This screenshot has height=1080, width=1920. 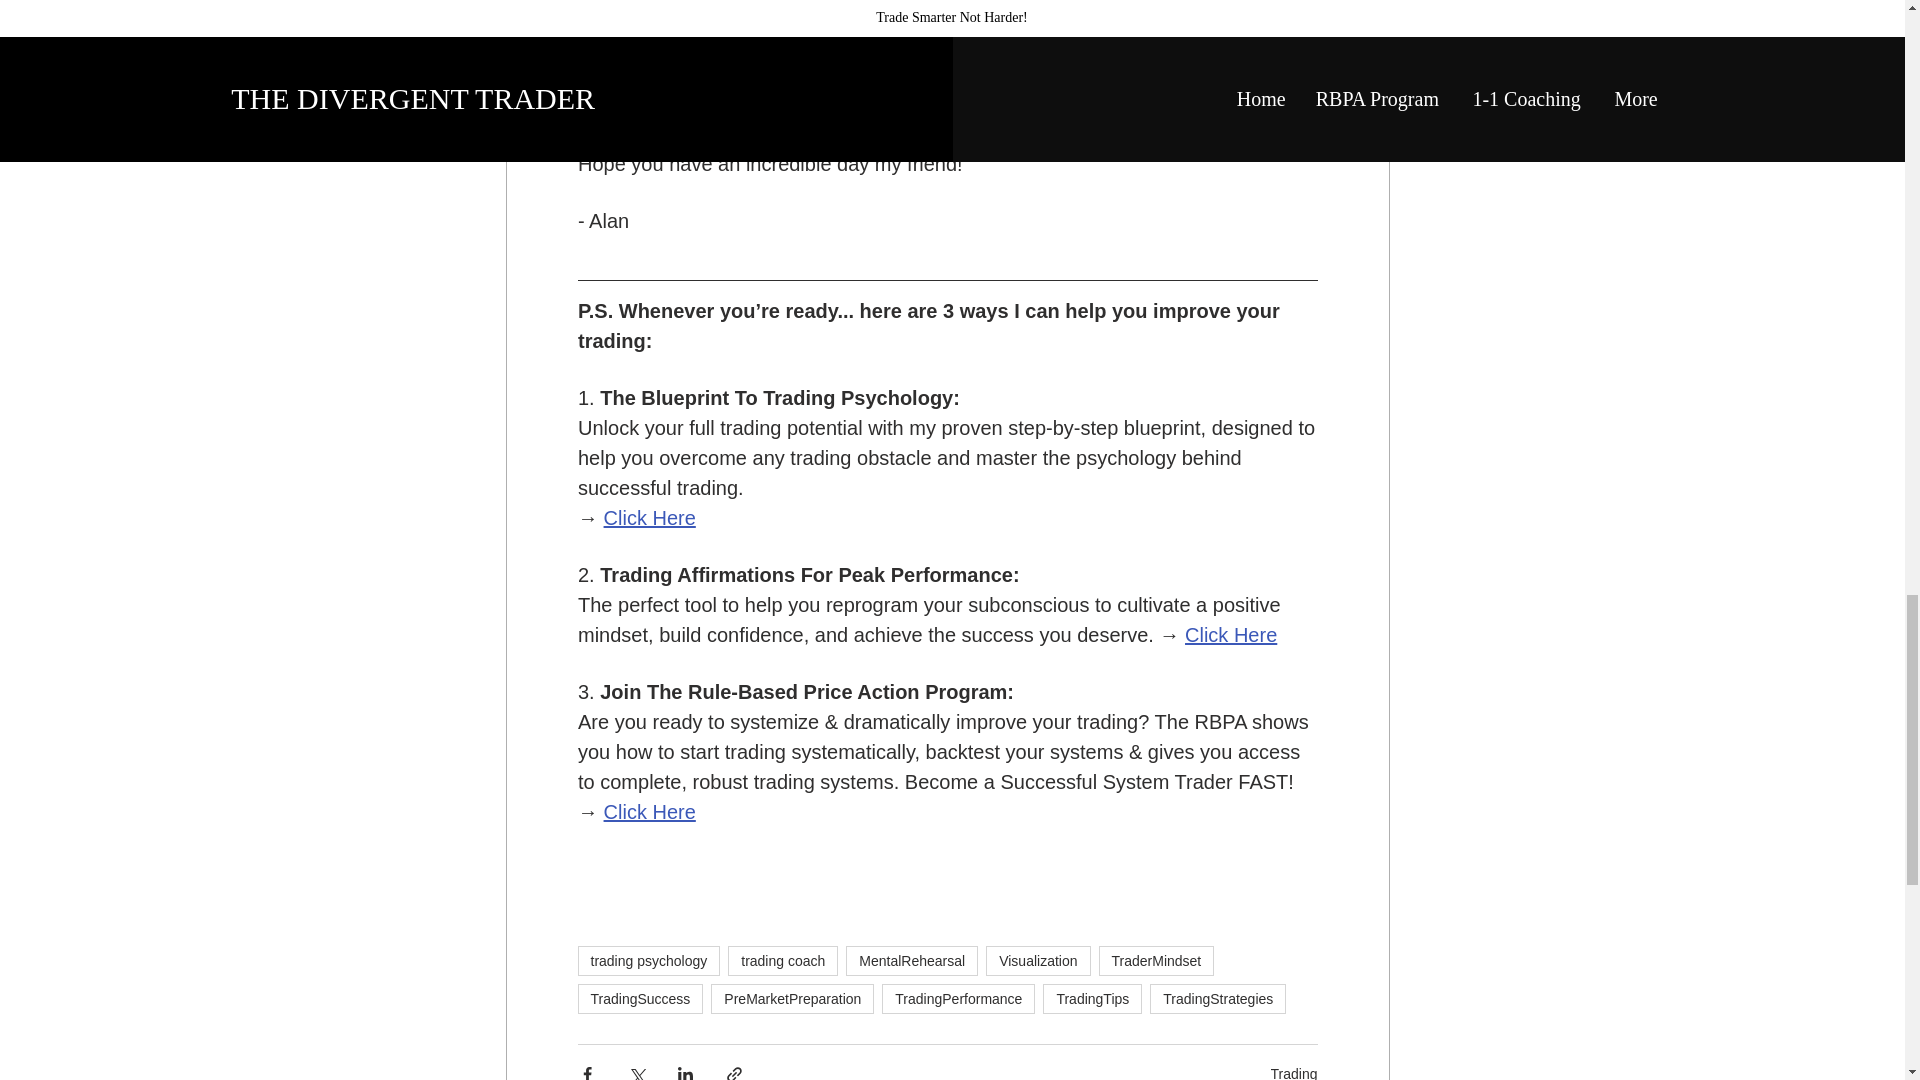 What do you see at coordinates (912, 961) in the screenshot?
I see `MentalRehearsal` at bounding box center [912, 961].